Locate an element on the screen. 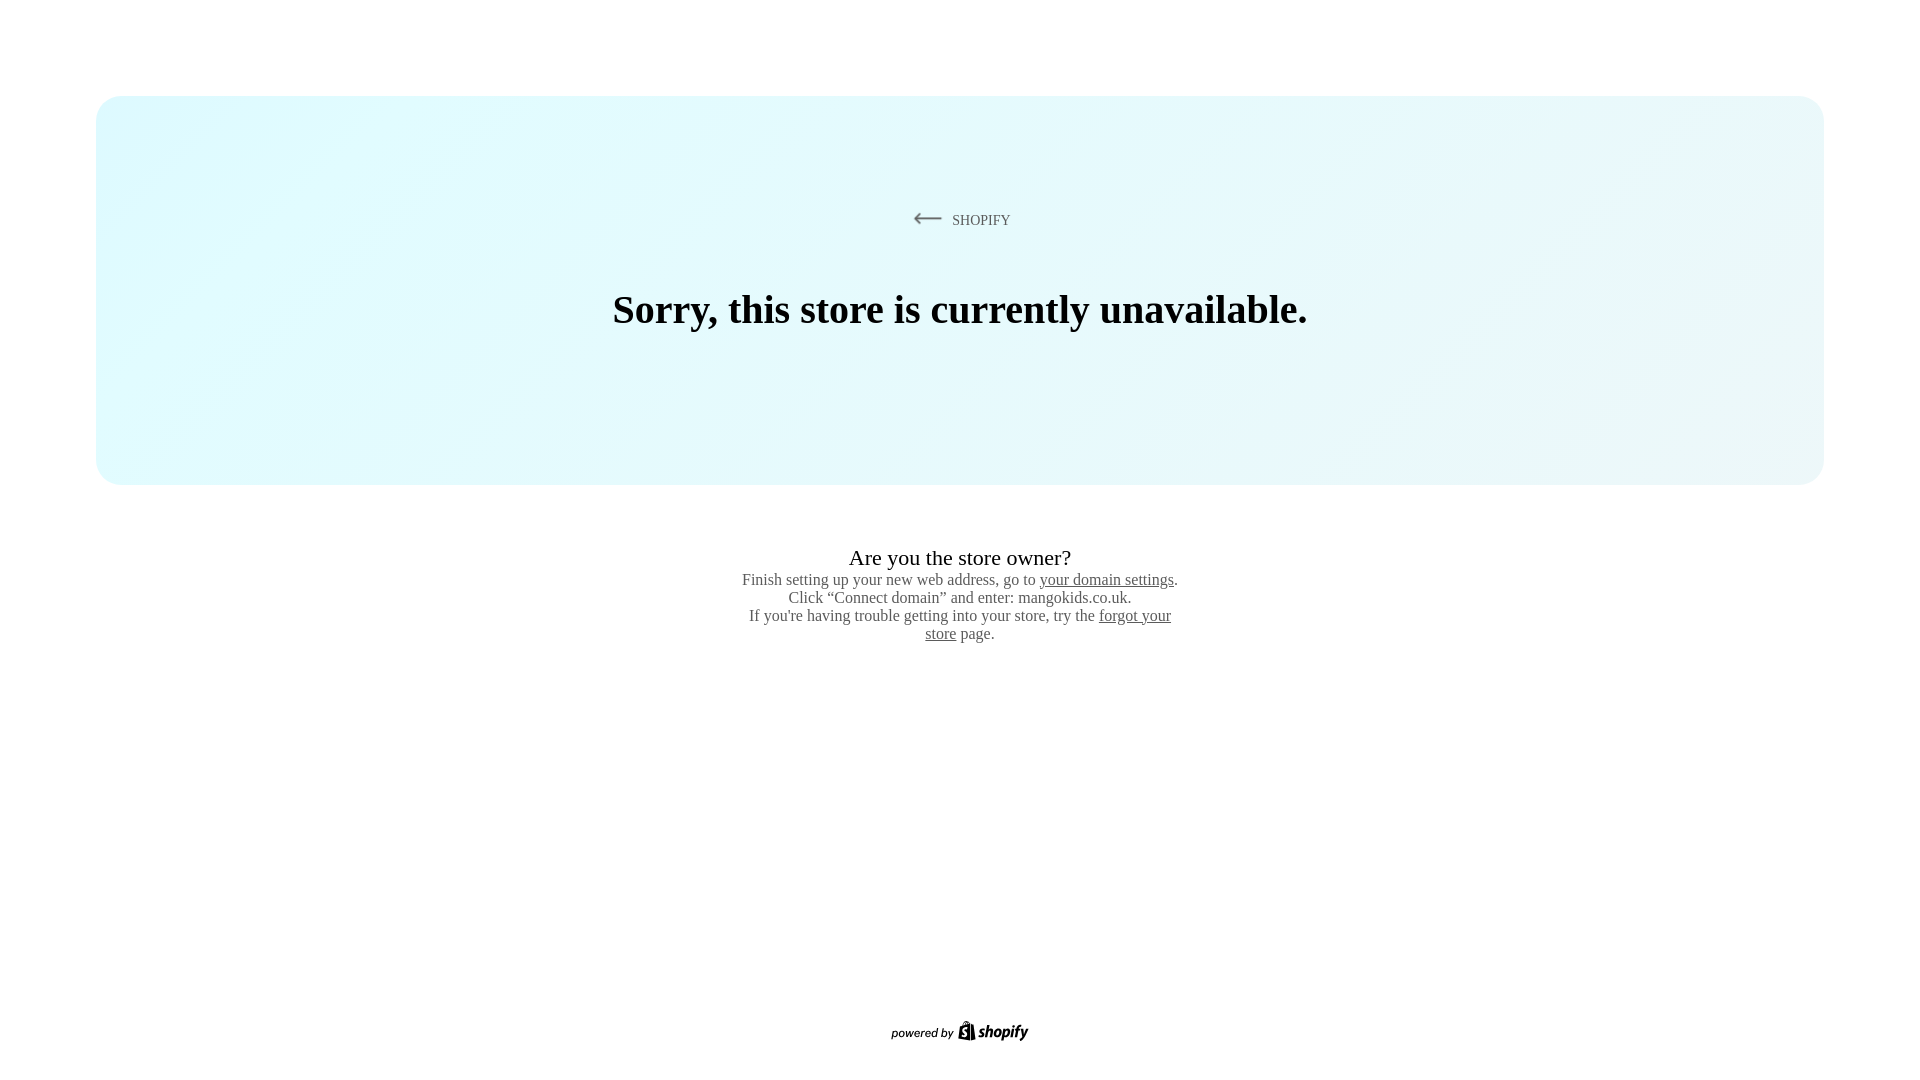  forgot your store is located at coordinates (1048, 624).